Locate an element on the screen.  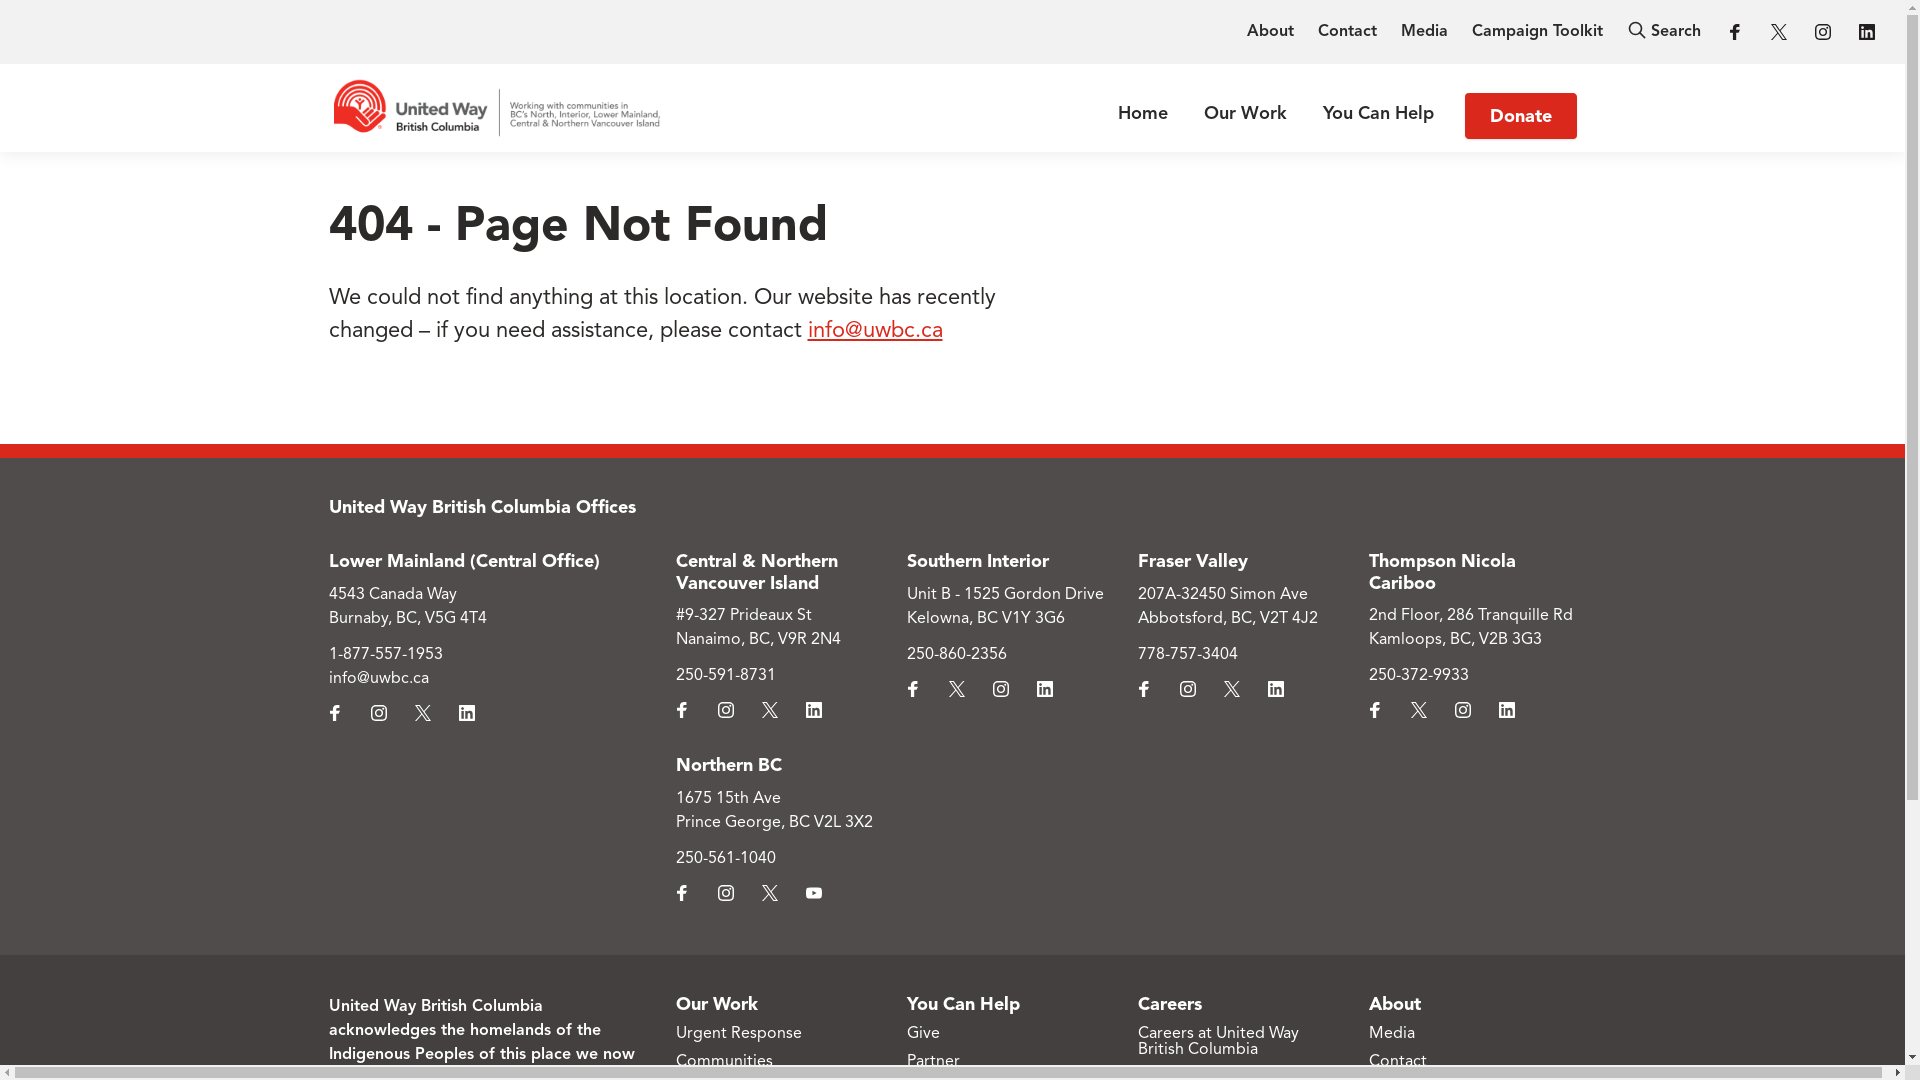
Contact is located at coordinates (1398, 1062).